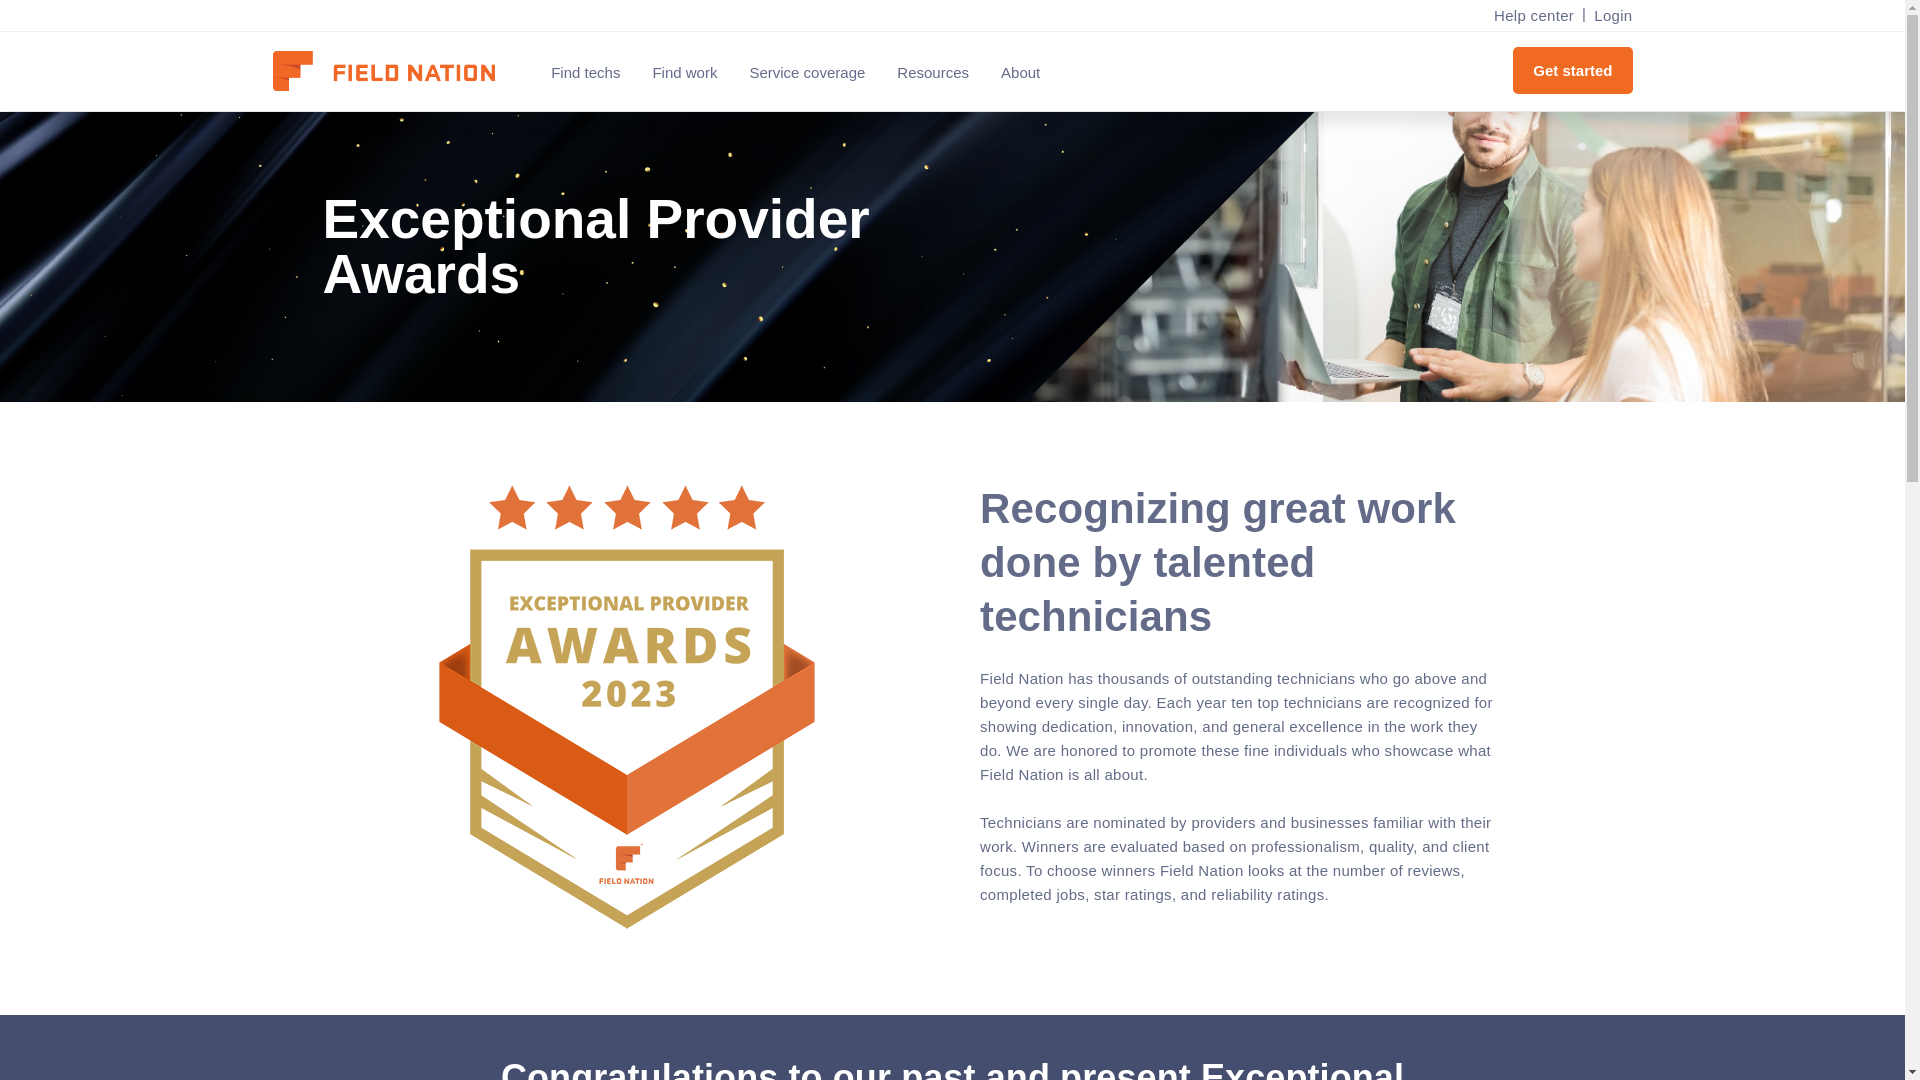  Describe the element at coordinates (1534, 16) in the screenshot. I see `Help center` at that location.